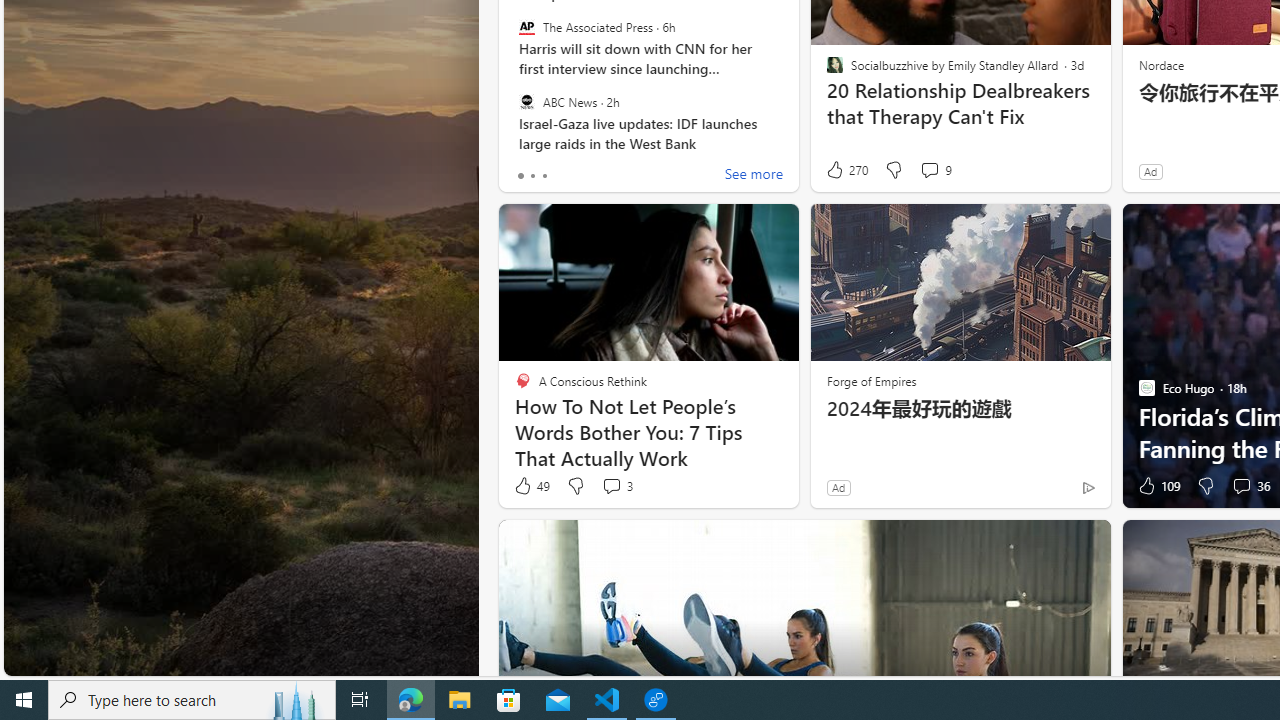  I want to click on tab-0, so click(520, 176).